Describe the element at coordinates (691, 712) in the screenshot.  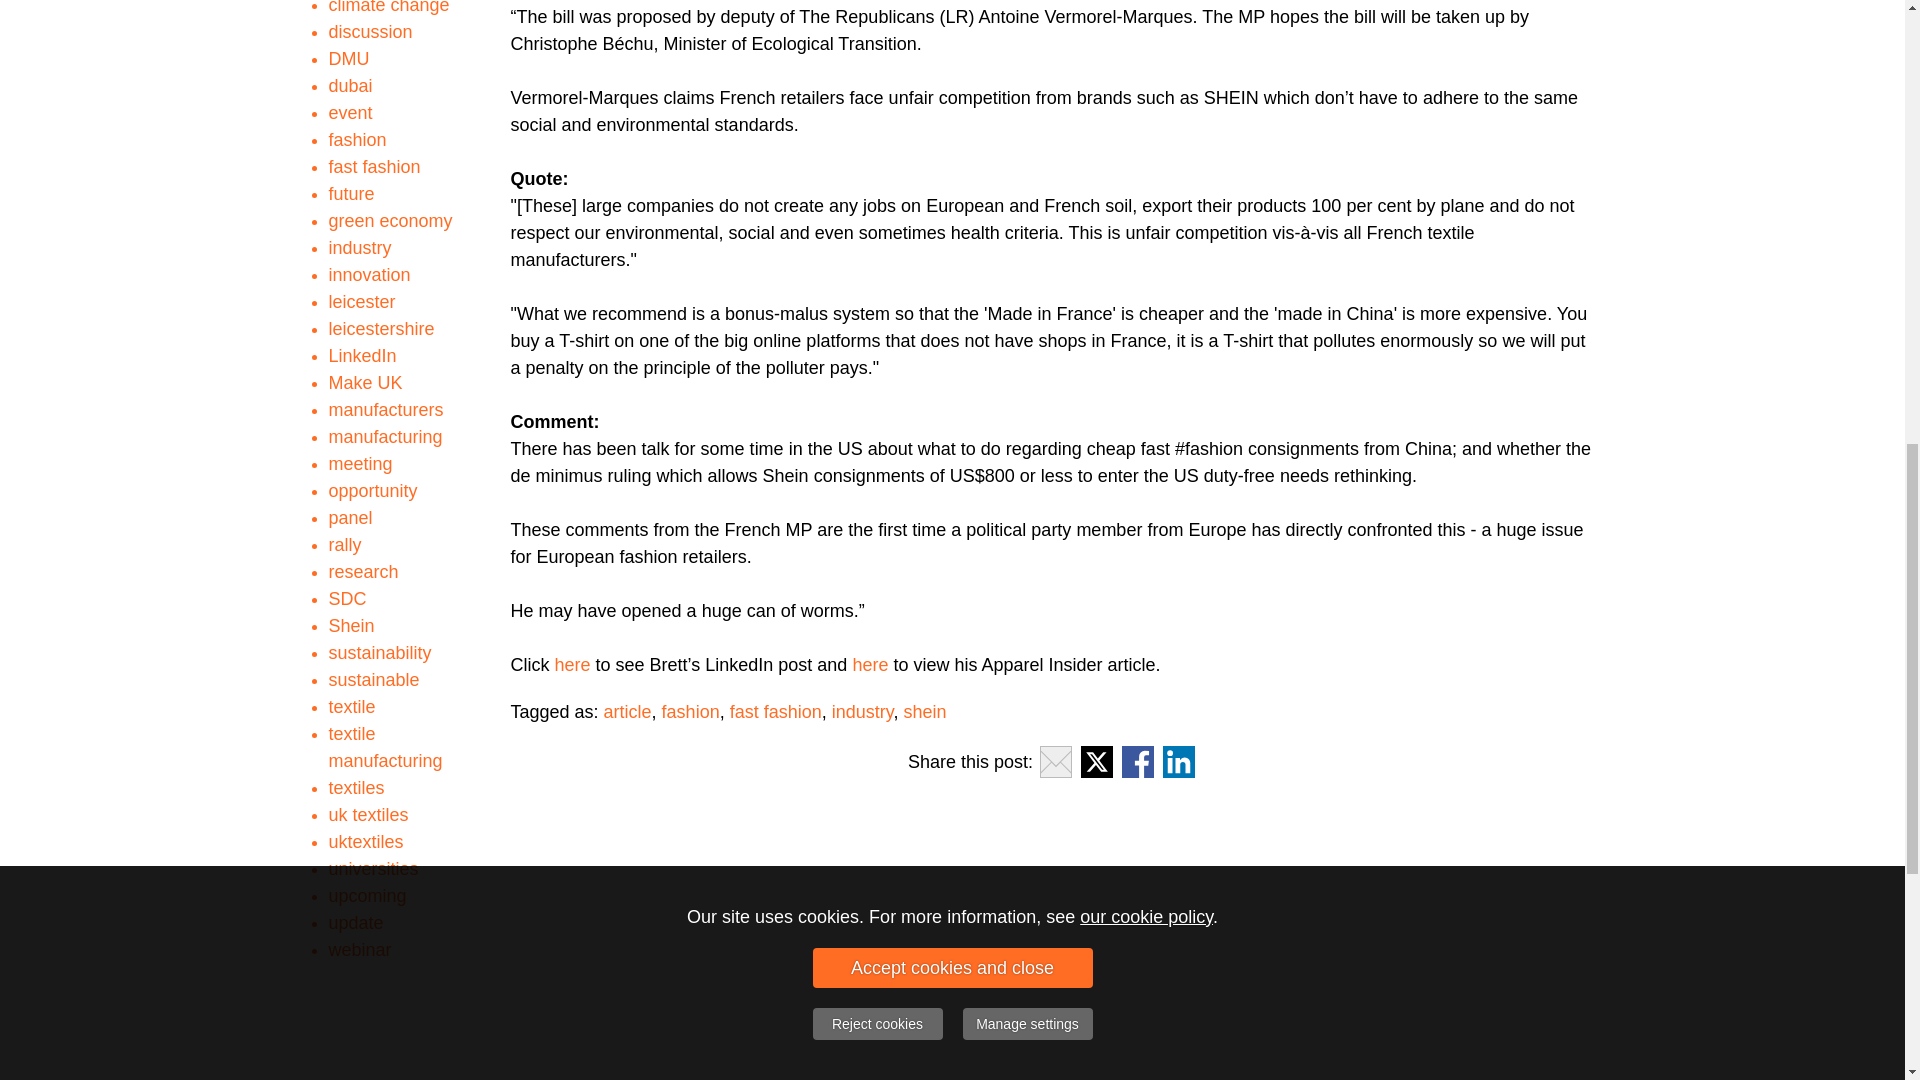
I see `fashion` at that location.